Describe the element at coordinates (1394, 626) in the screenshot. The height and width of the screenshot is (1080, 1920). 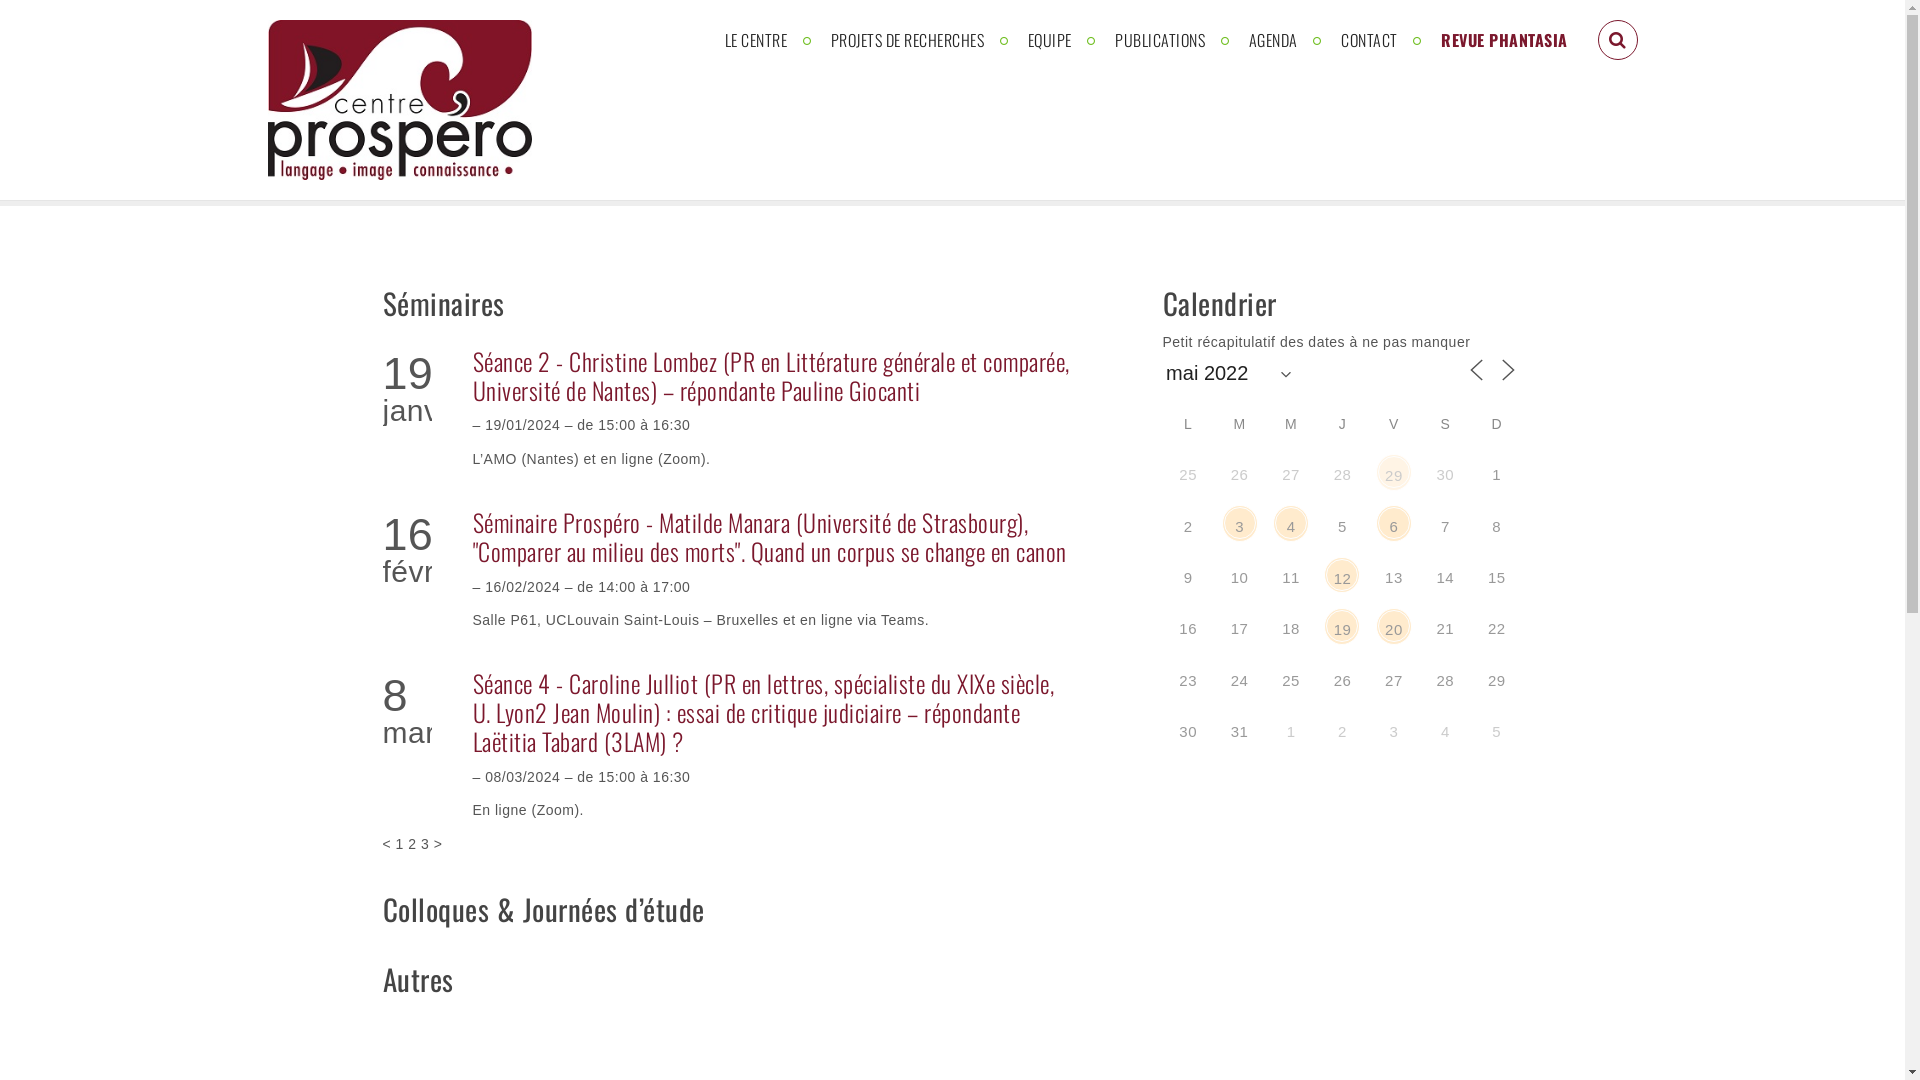
I see `20` at that location.